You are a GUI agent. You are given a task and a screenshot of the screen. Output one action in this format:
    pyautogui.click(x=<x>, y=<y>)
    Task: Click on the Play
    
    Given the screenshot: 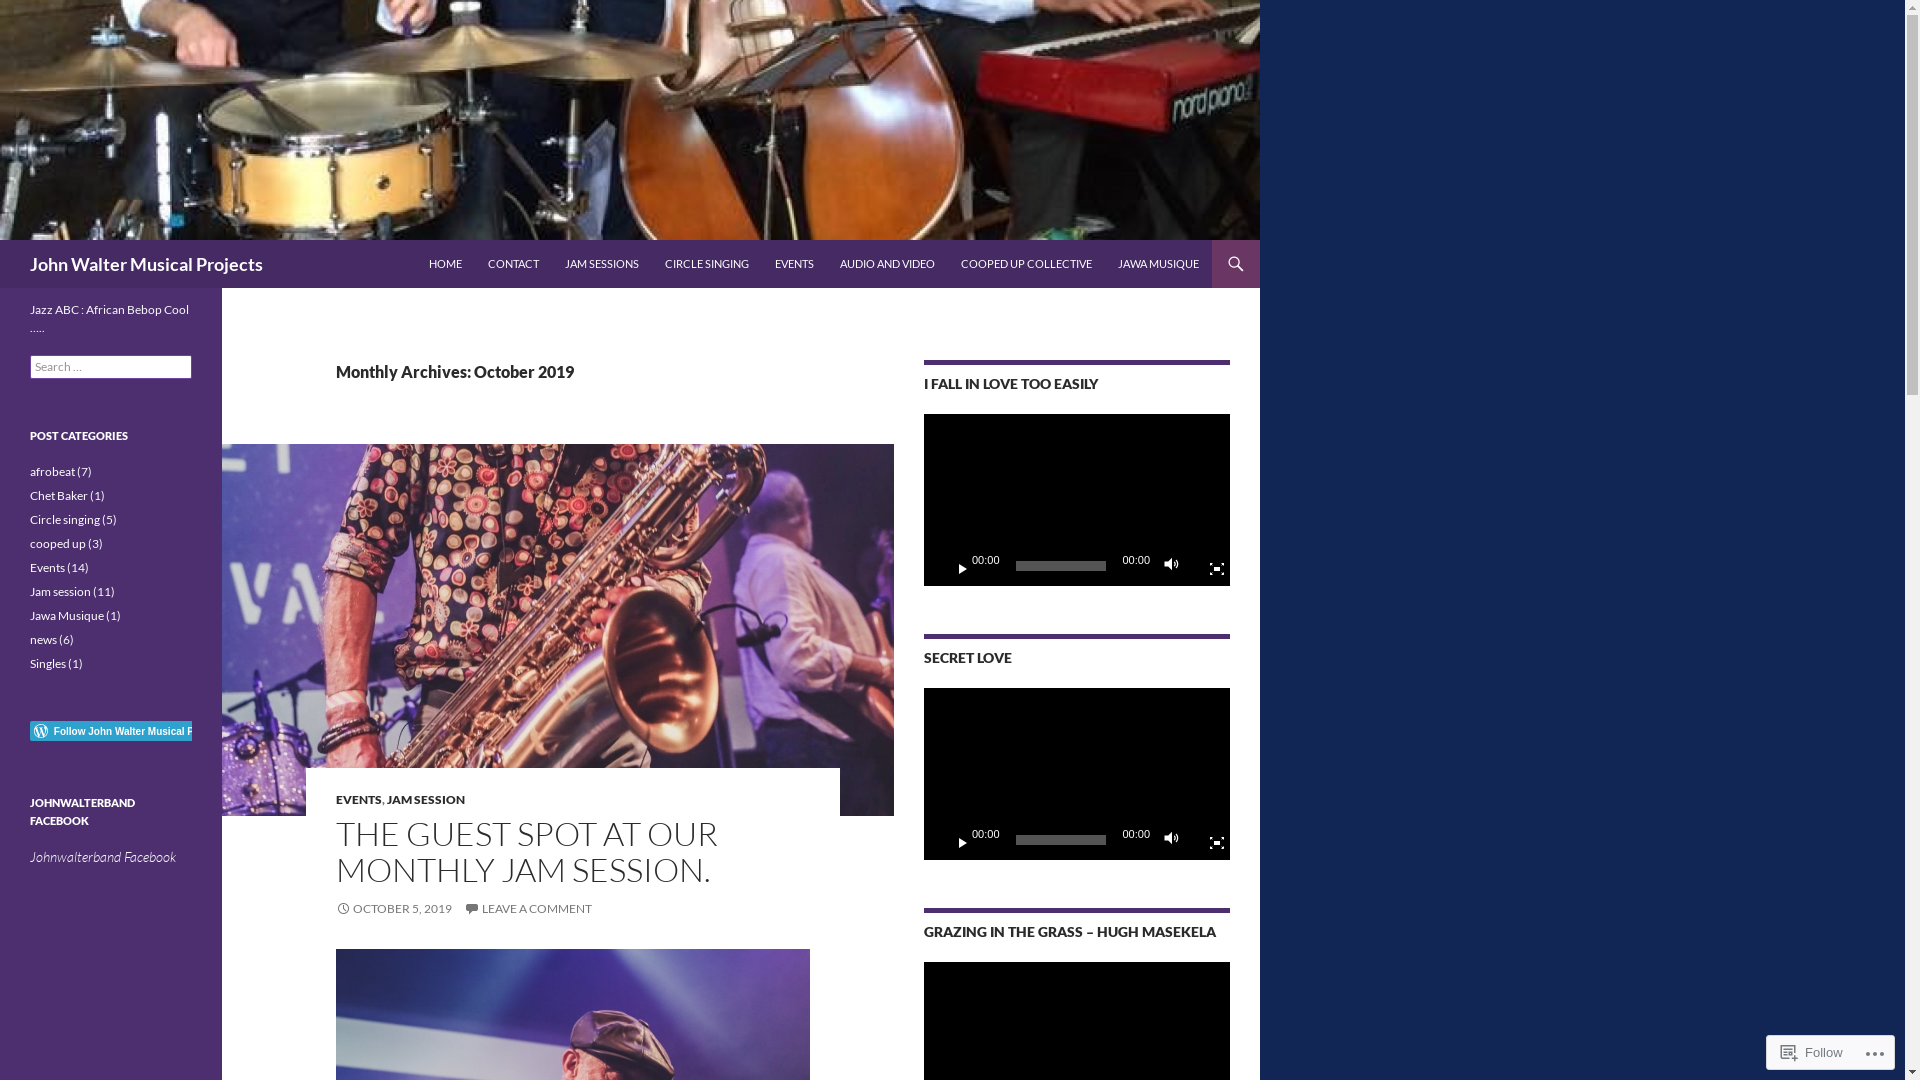 What is the action you would take?
    pyautogui.click(x=955, y=840)
    